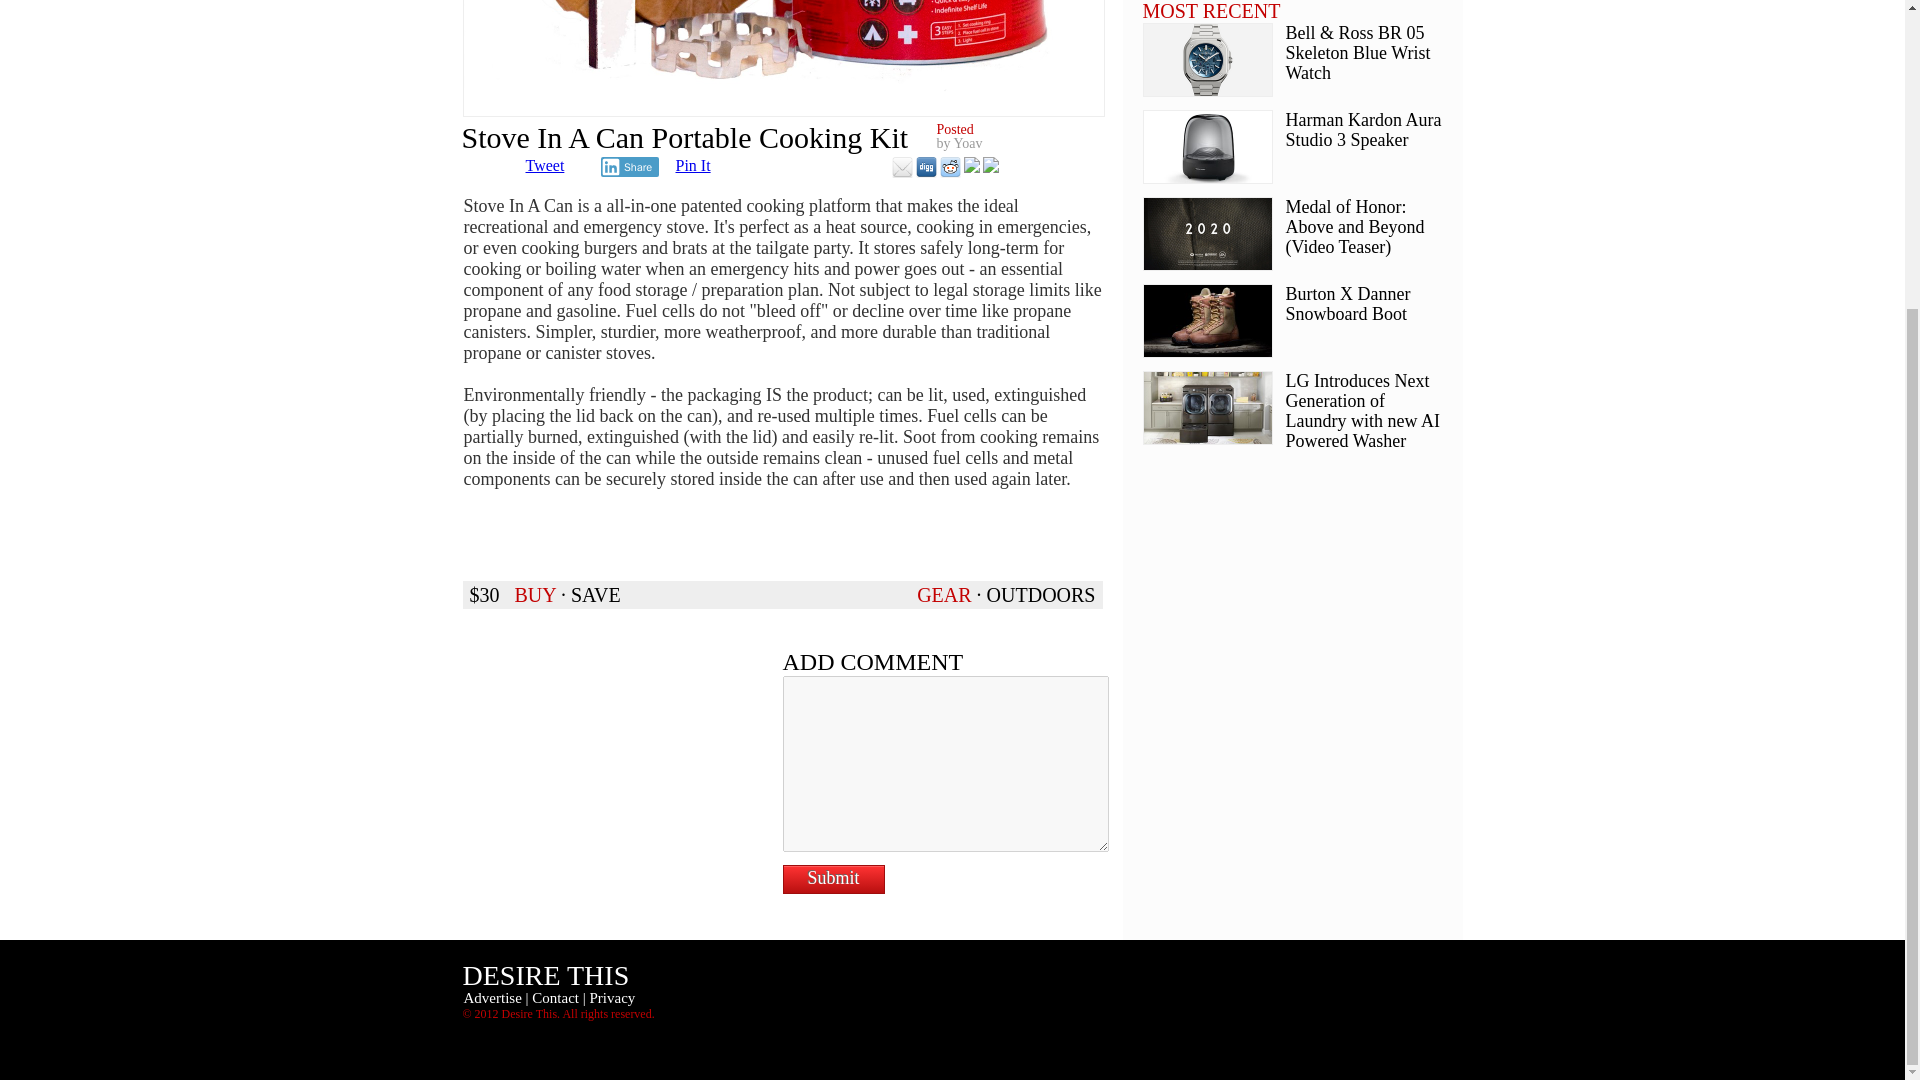  What do you see at coordinates (545, 164) in the screenshot?
I see `Tweet` at bounding box center [545, 164].